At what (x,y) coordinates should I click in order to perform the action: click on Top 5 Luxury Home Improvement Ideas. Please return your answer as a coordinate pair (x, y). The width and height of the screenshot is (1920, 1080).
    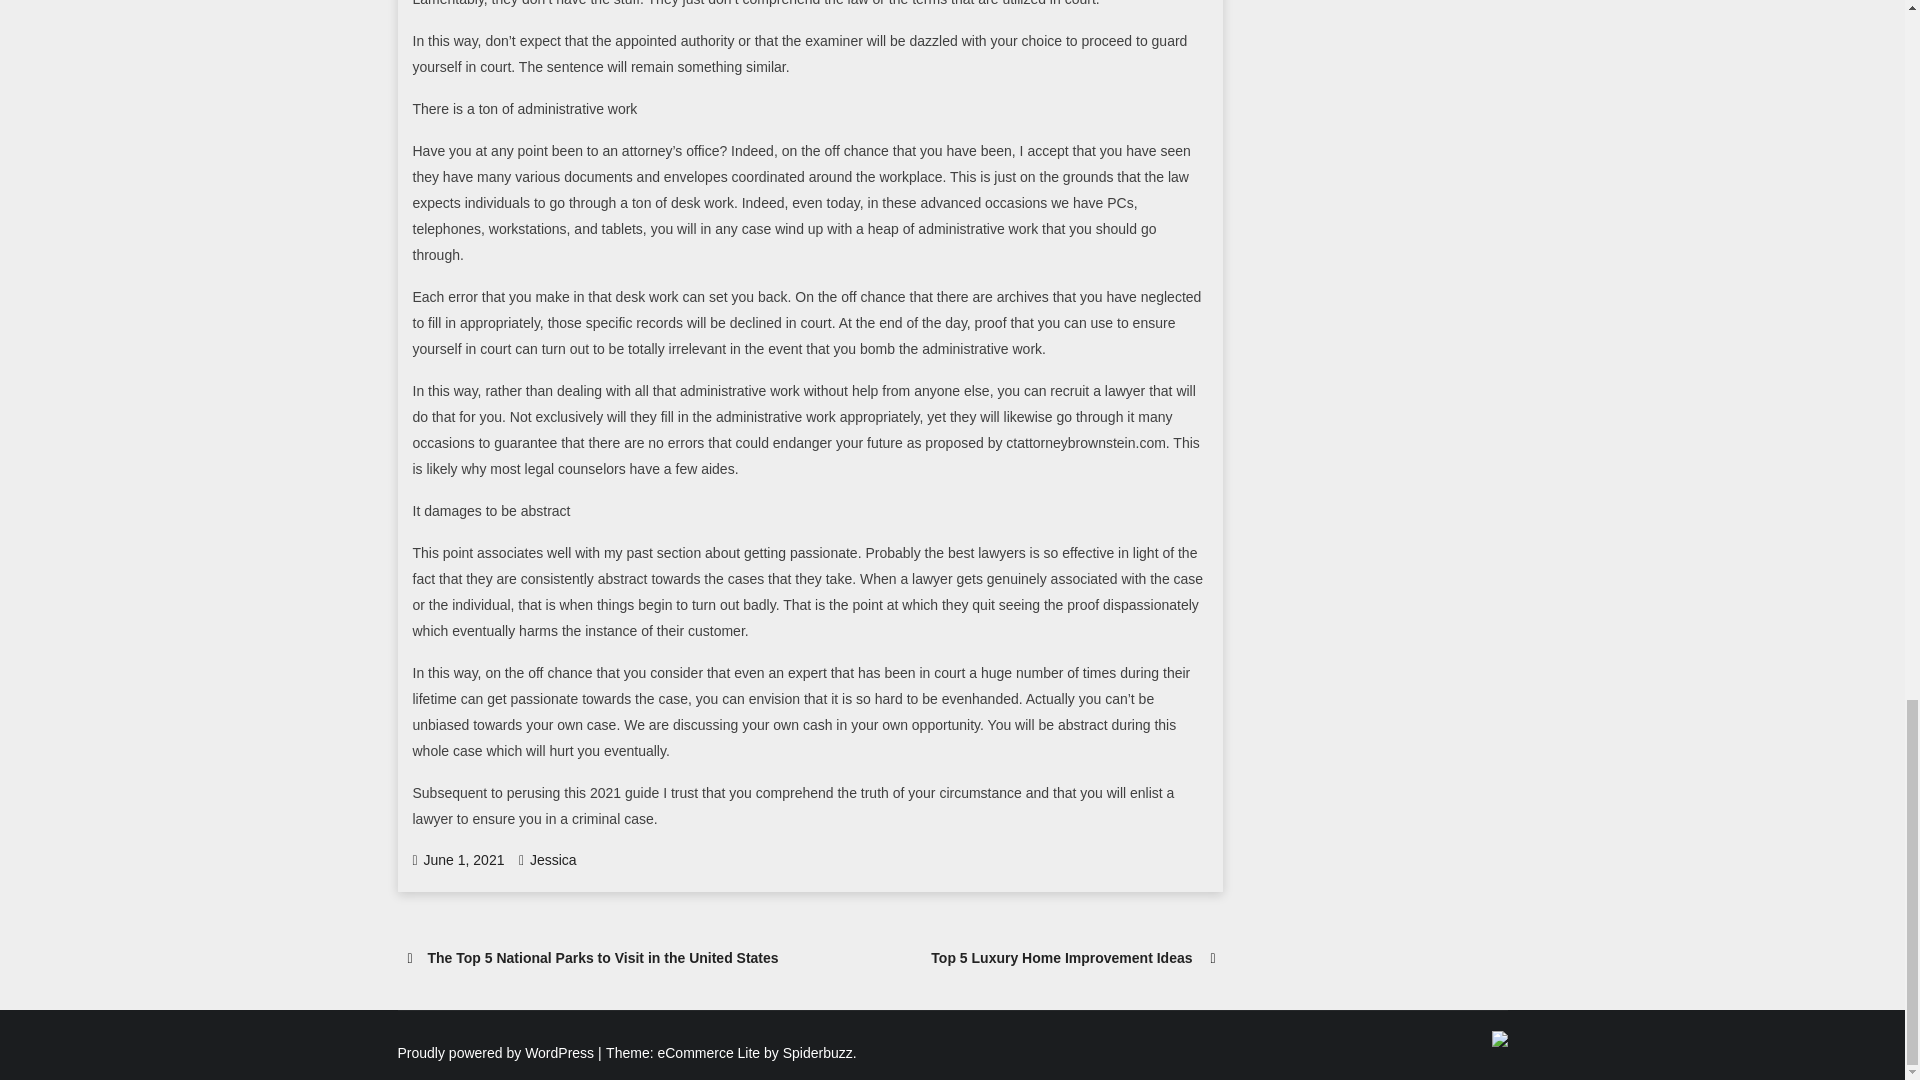
    Looking at the image, I should click on (1062, 958).